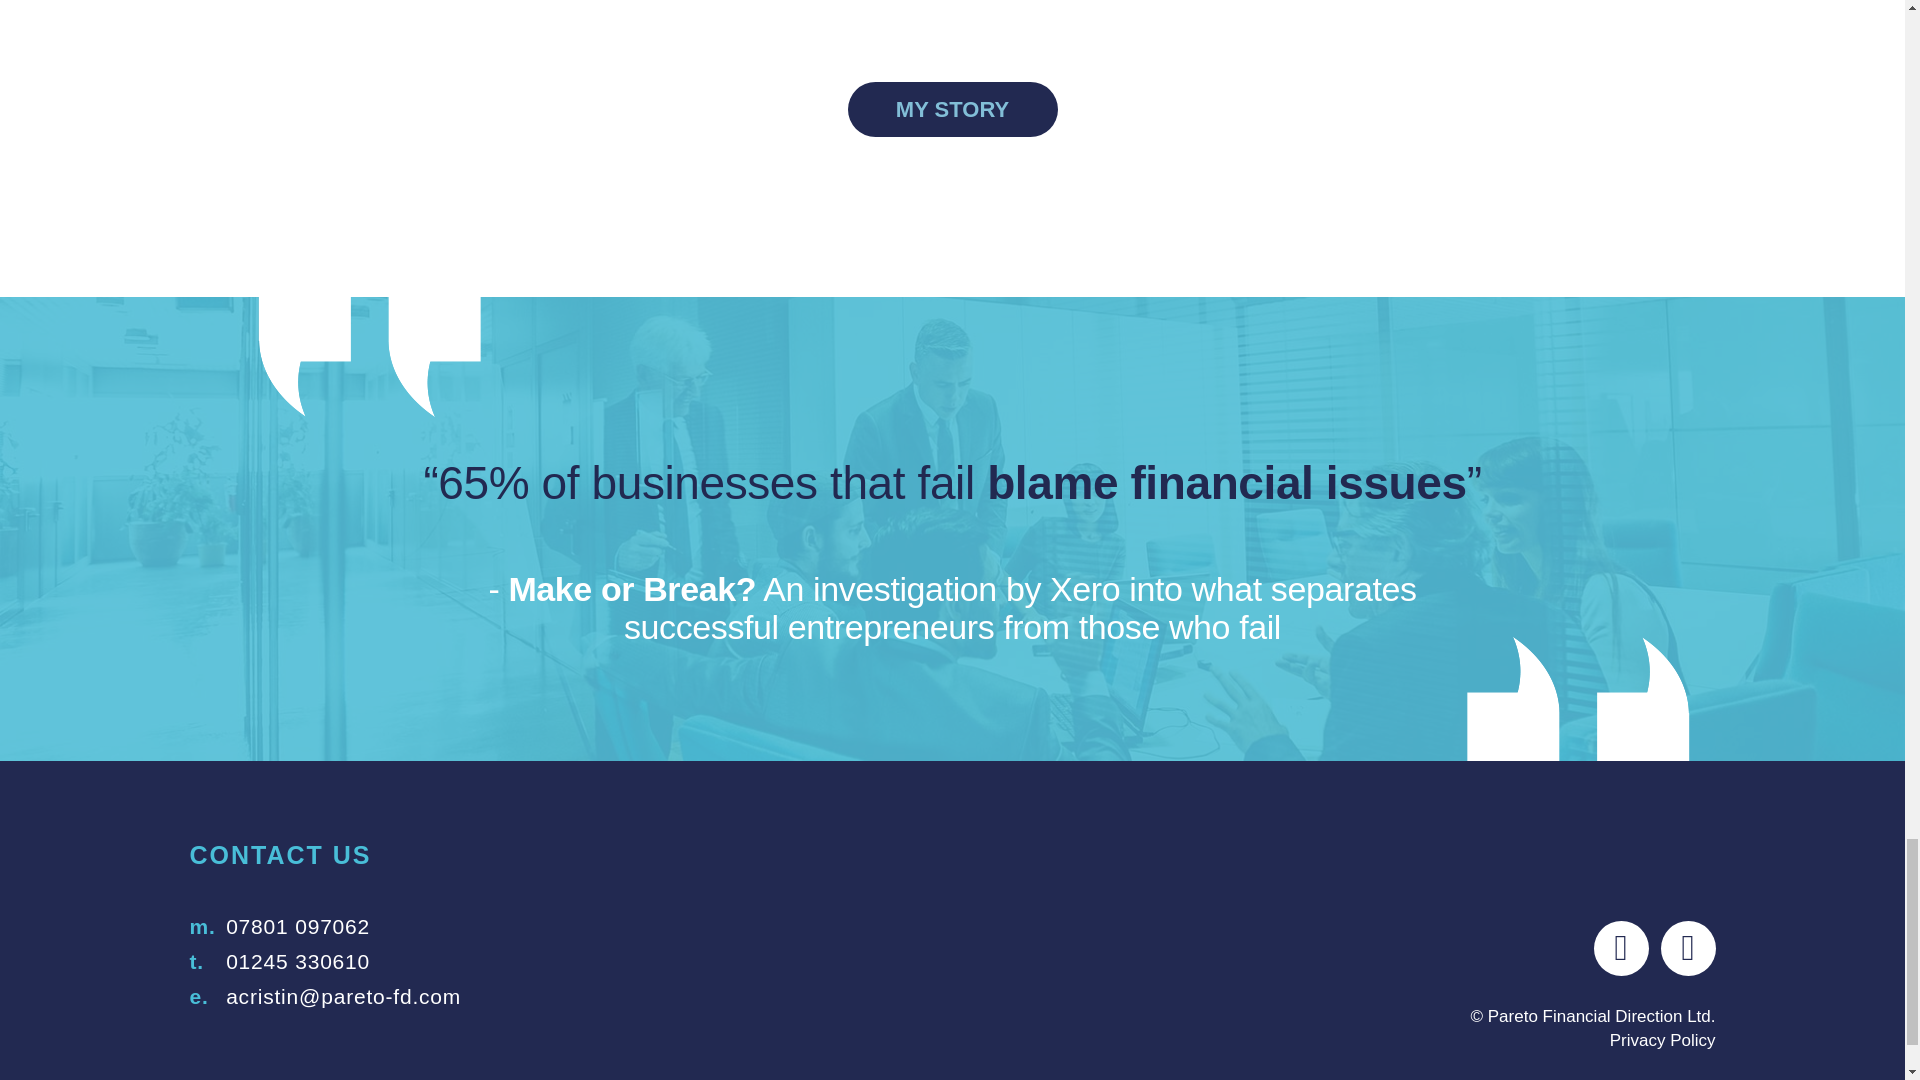  What do you see at coordinates (343, 996) in the screenshot?
I see `Mail us` at bounding box center [343, 996].